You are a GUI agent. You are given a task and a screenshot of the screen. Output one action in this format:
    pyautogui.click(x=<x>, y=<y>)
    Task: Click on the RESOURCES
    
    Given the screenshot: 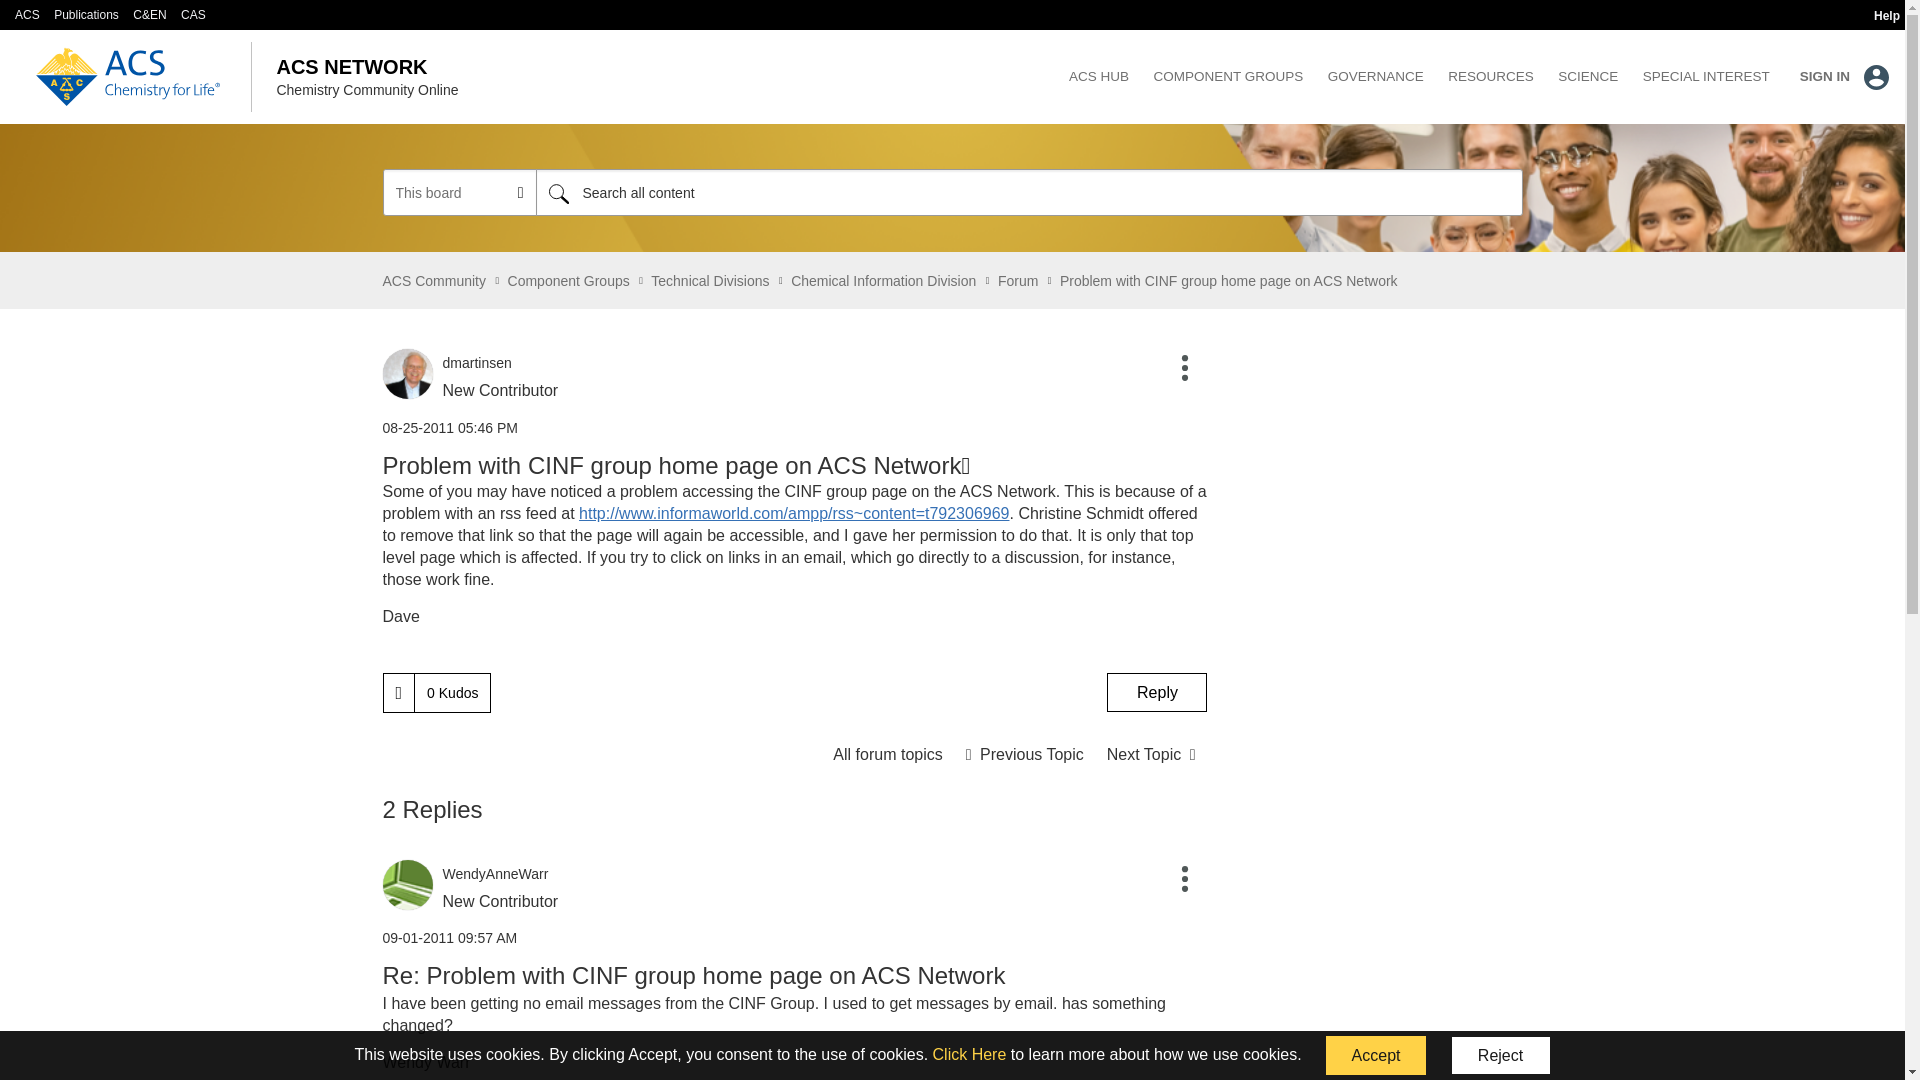 What is the action you would take?
    pyautogui.click(x=1490, y=76)
    